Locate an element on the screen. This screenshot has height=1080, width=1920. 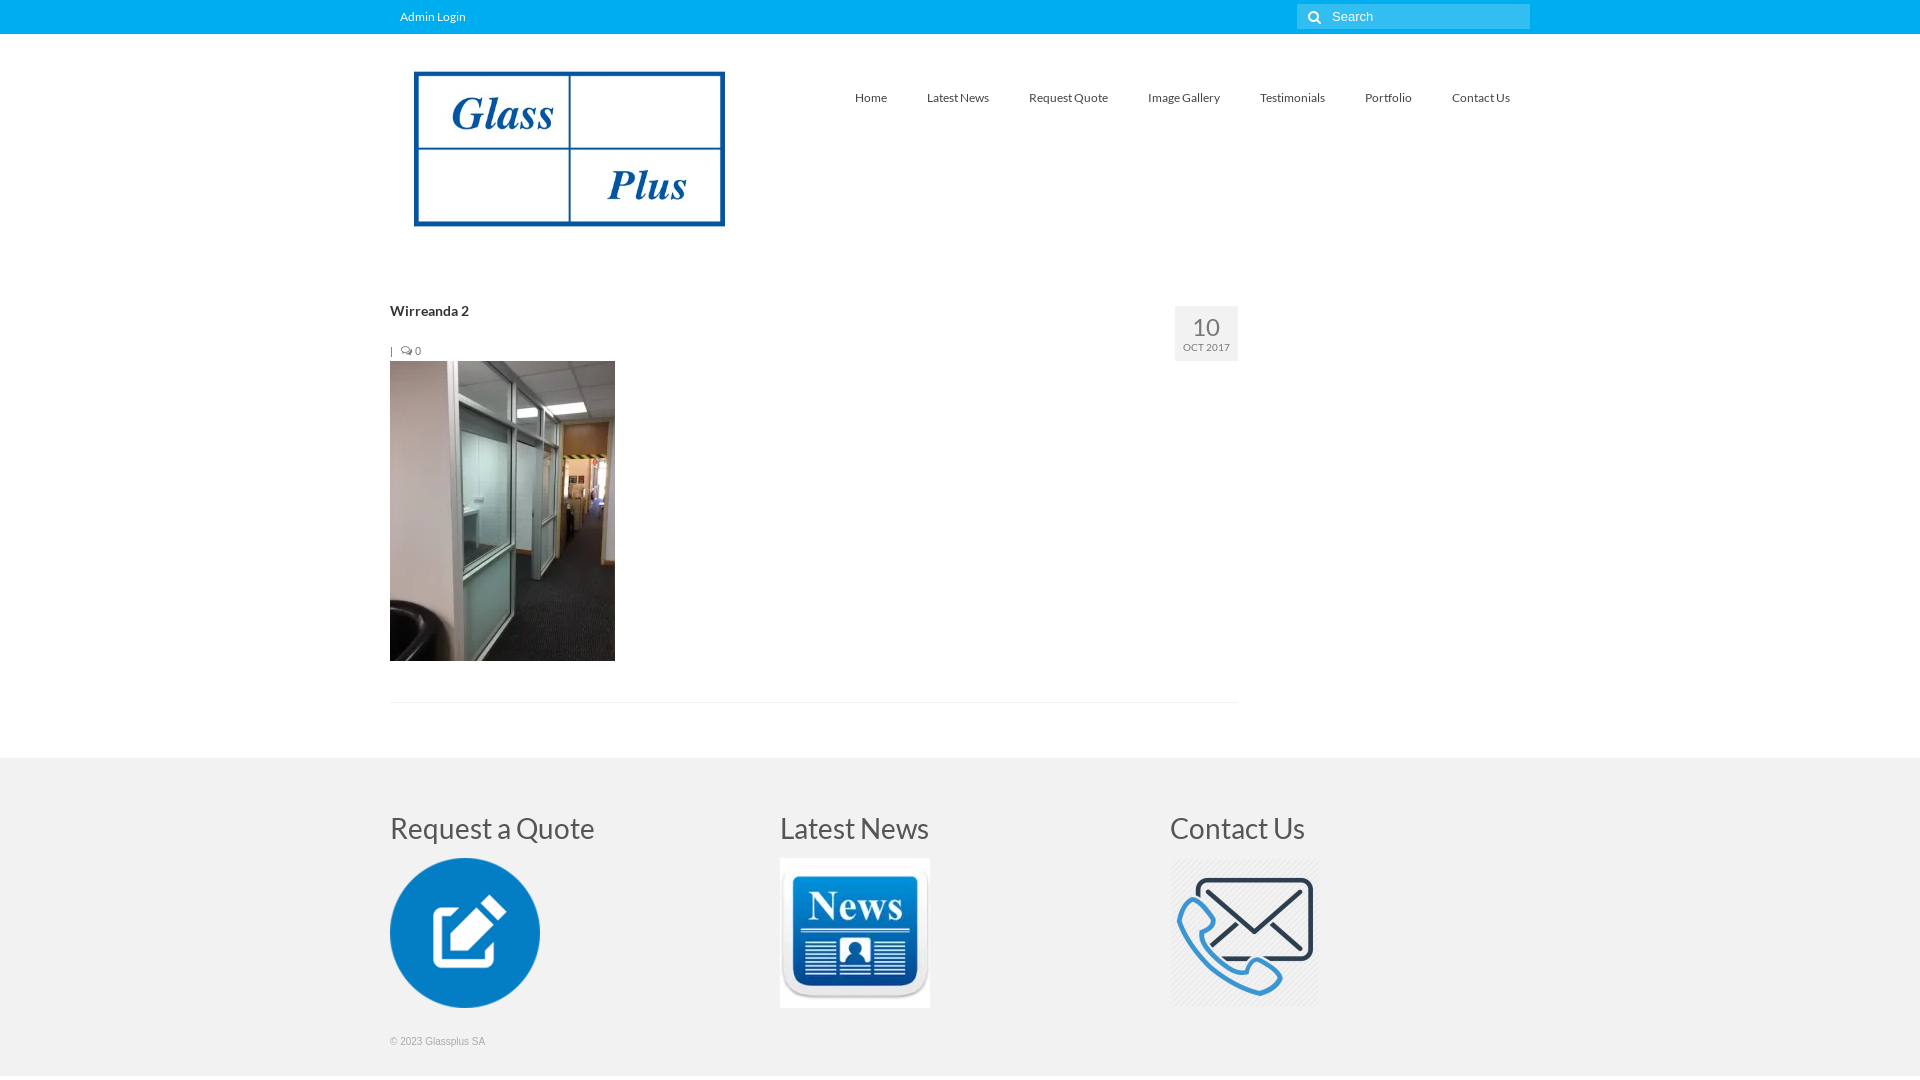
Request Quote is located at coordinates (1068, 98).